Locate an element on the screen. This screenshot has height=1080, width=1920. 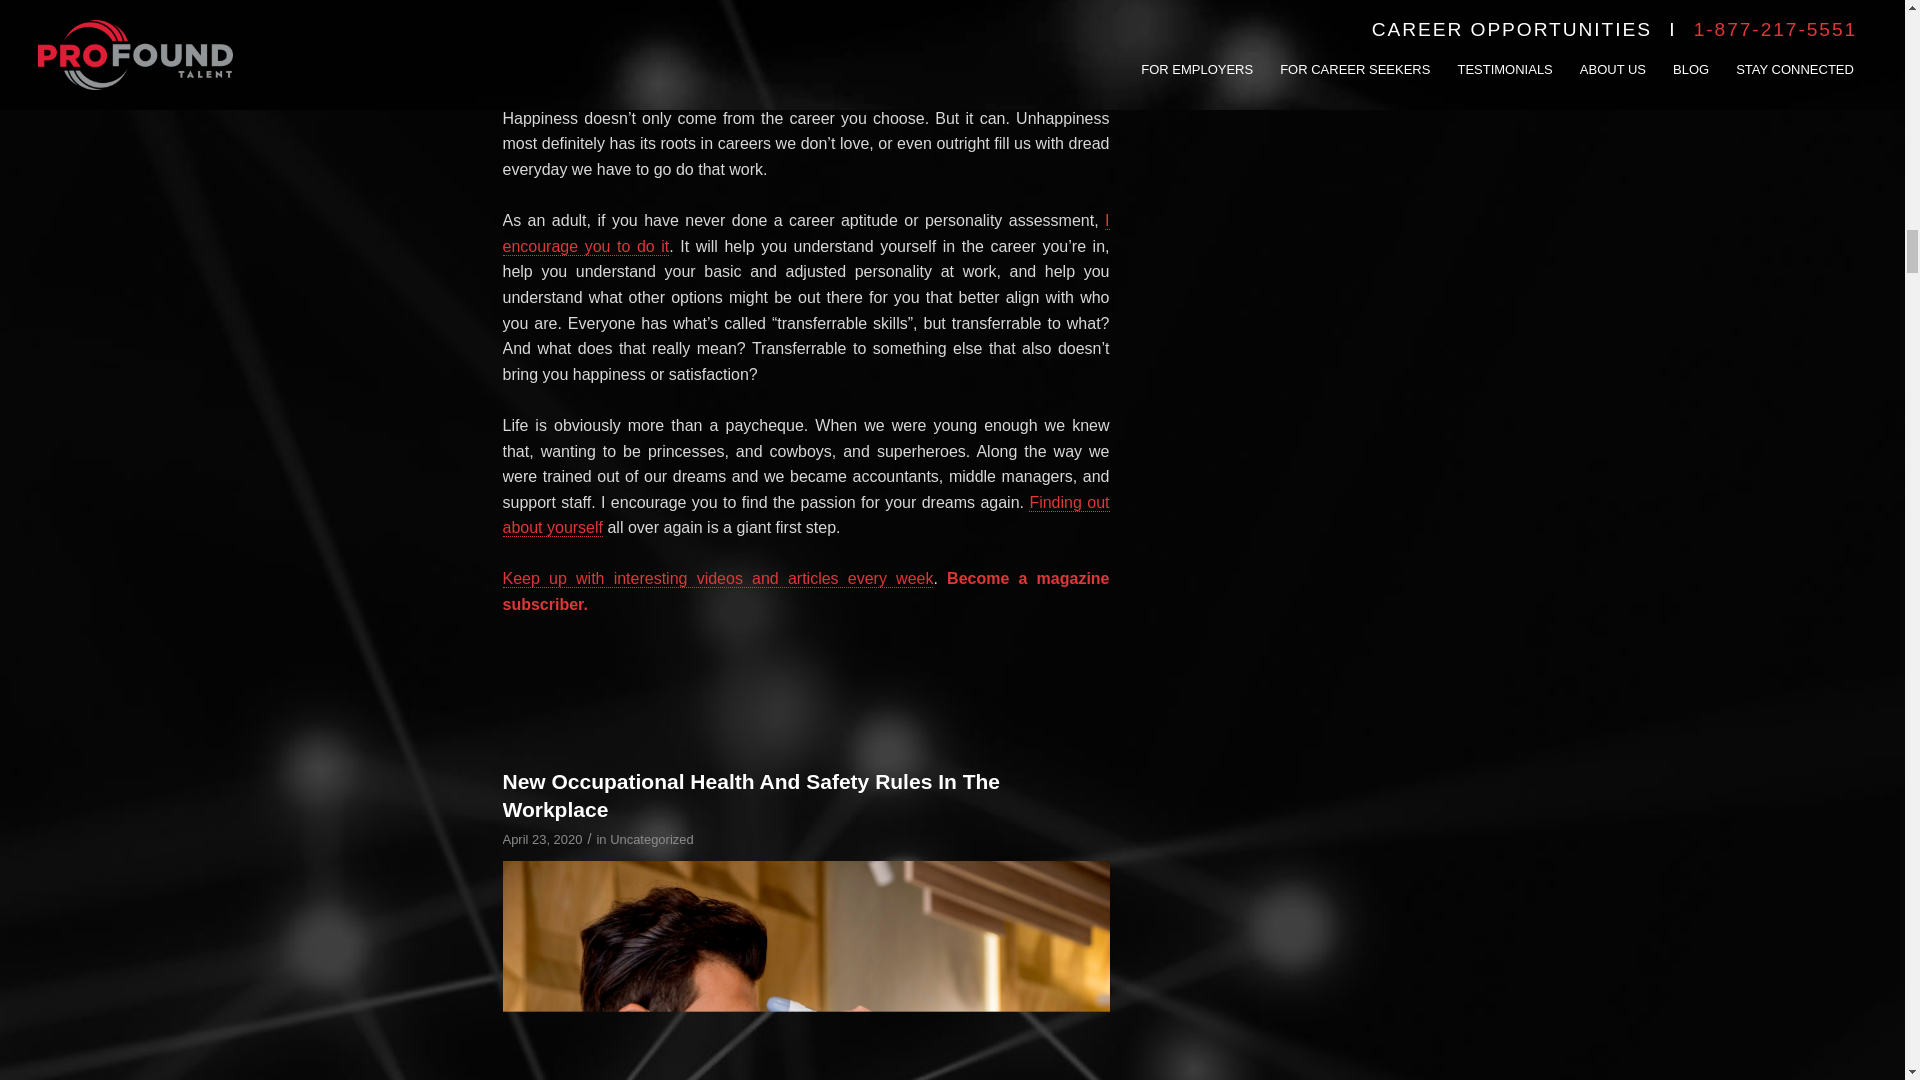
Finding out about yourself is located at coordinates (805, 515).